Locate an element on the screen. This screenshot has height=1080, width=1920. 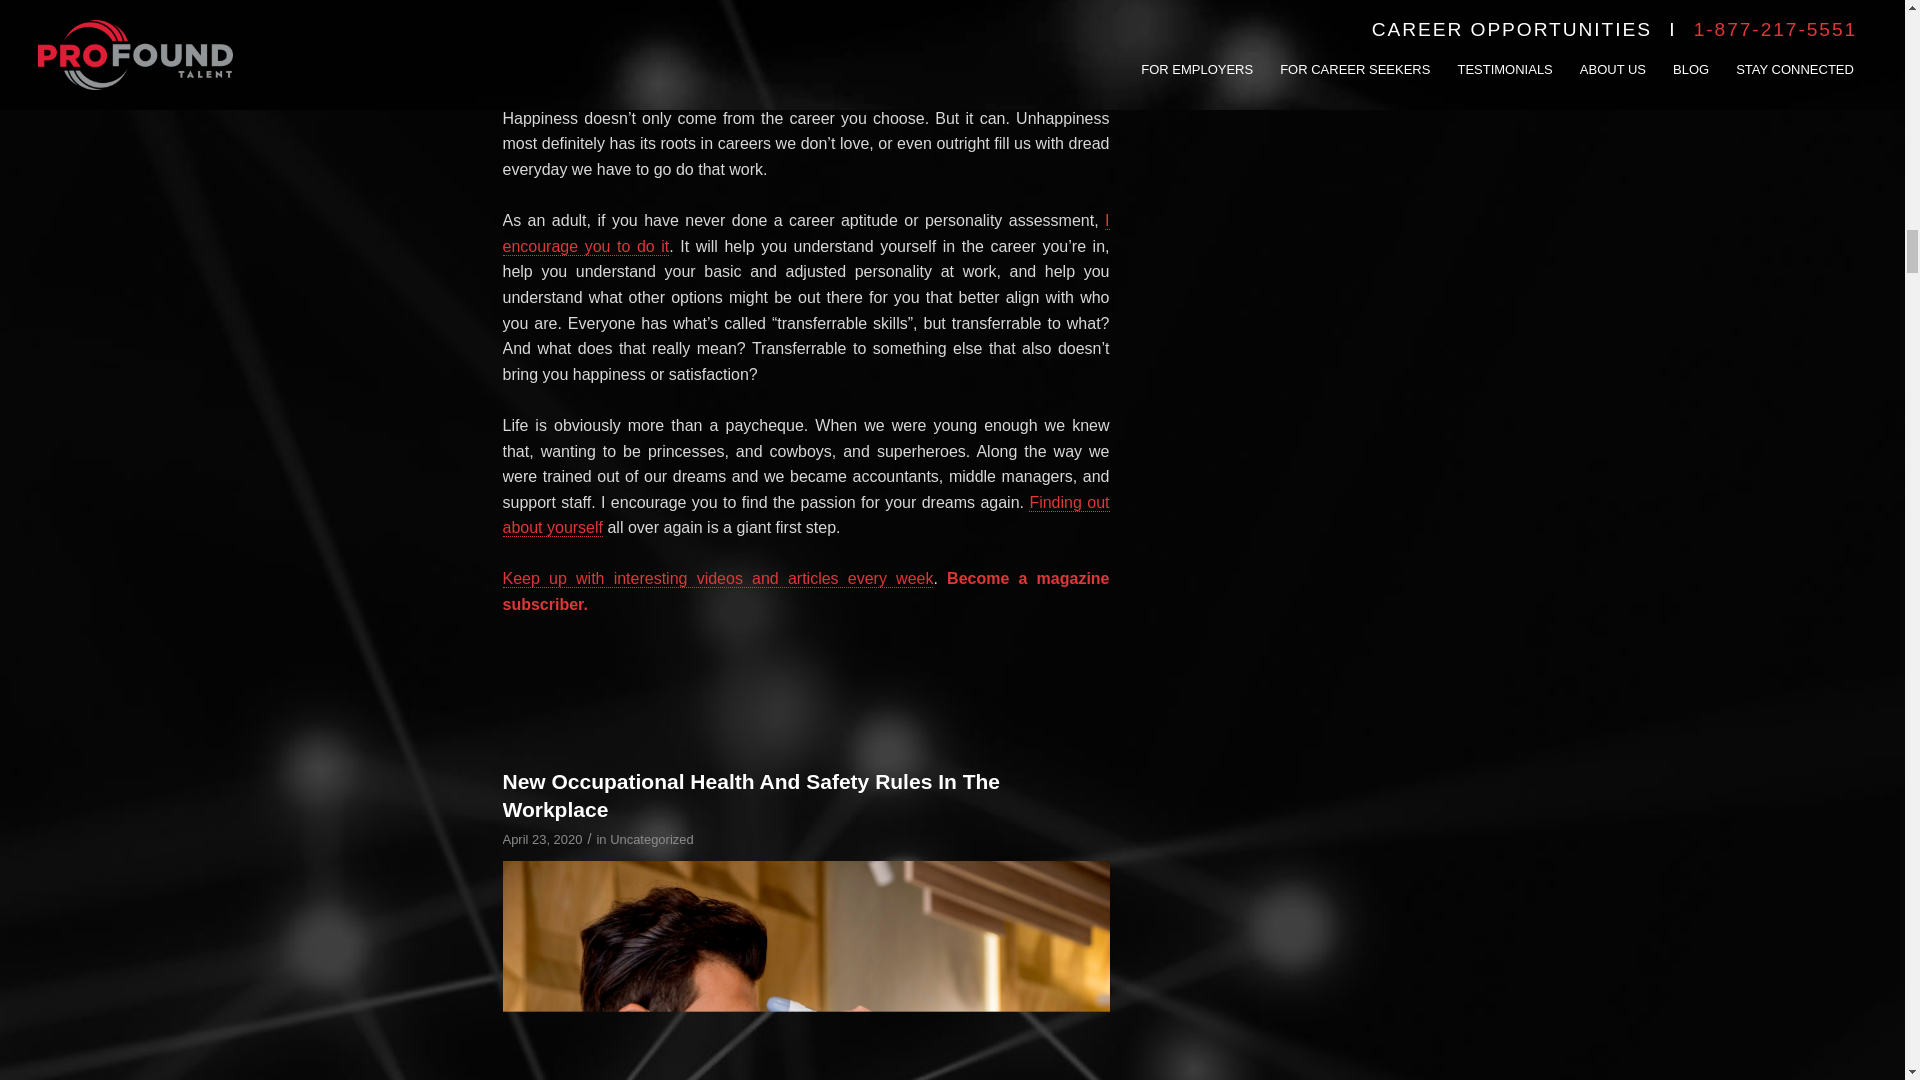
Finding out about yourself is located at coordinates (805, 515).